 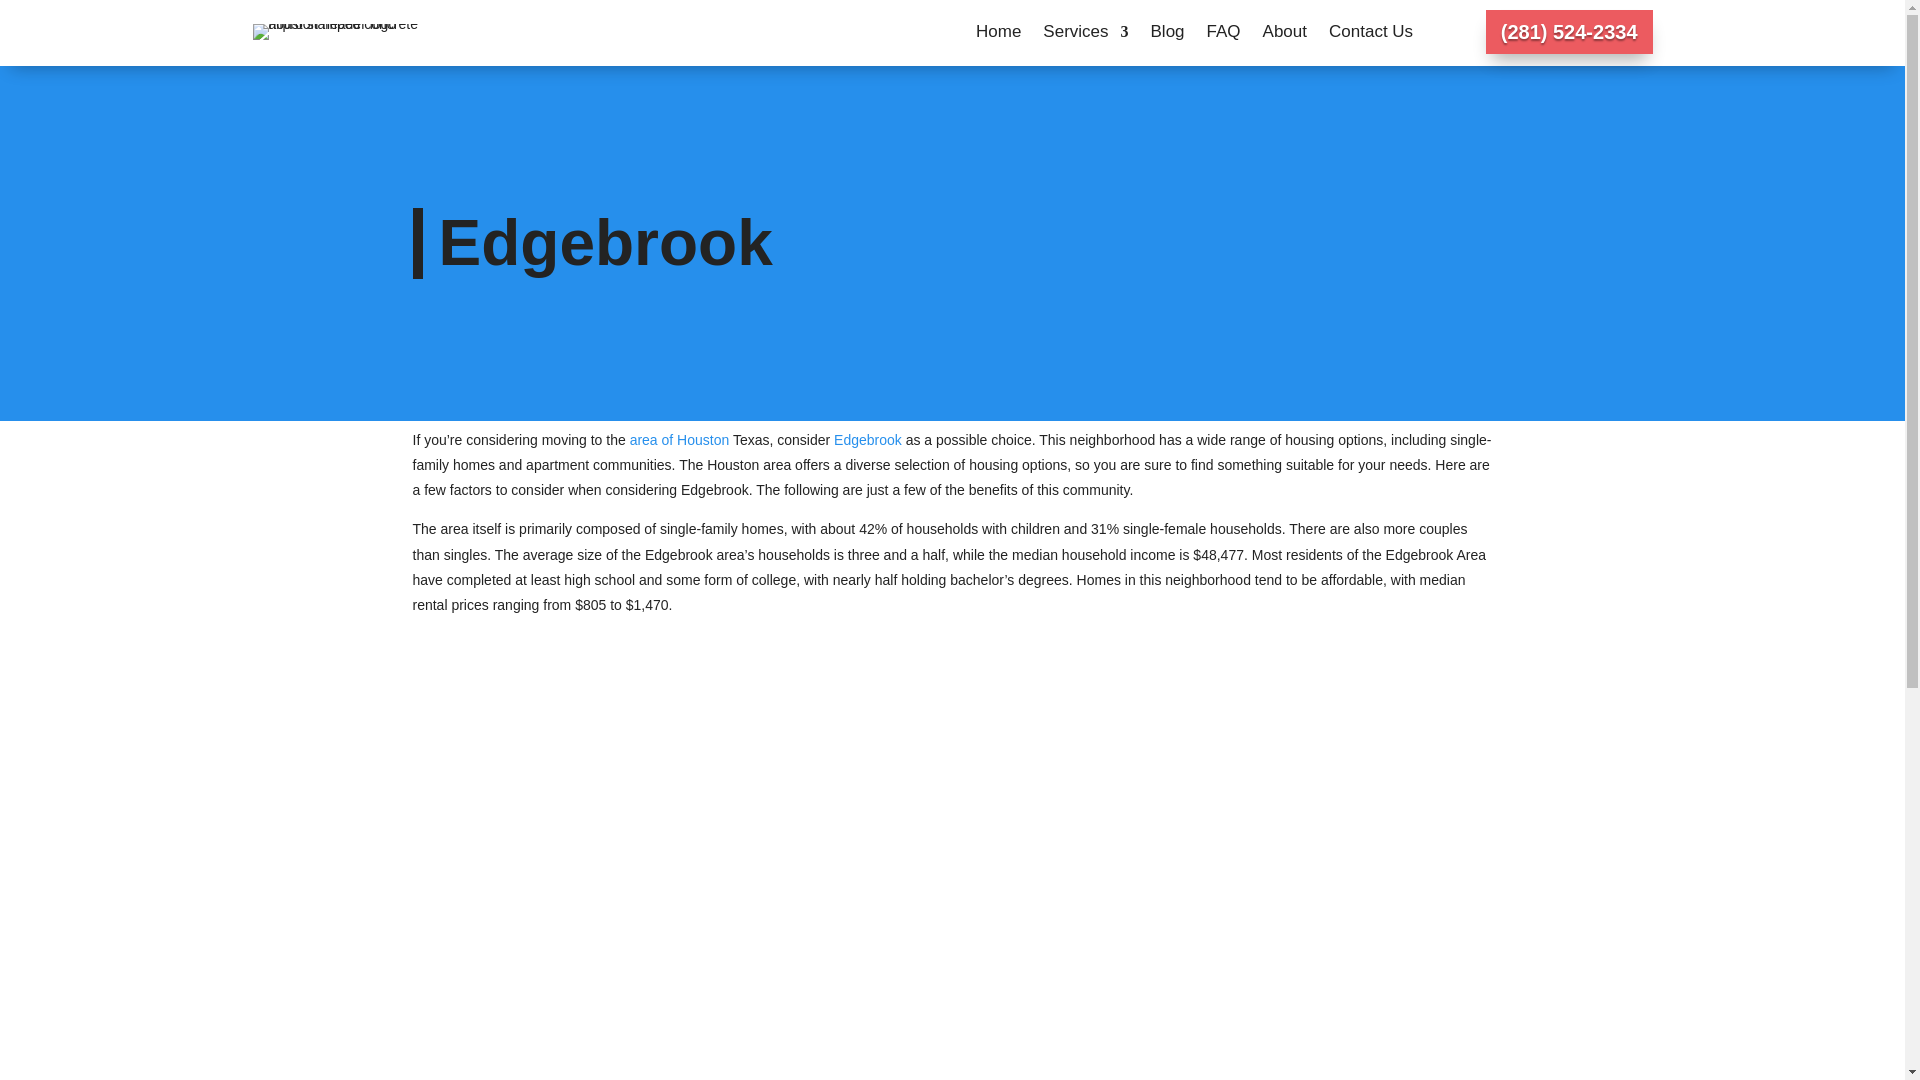 What do you see at coordinates (1285, 36) in the screenshot?
I see `About` at bounding box center [1285, 36].